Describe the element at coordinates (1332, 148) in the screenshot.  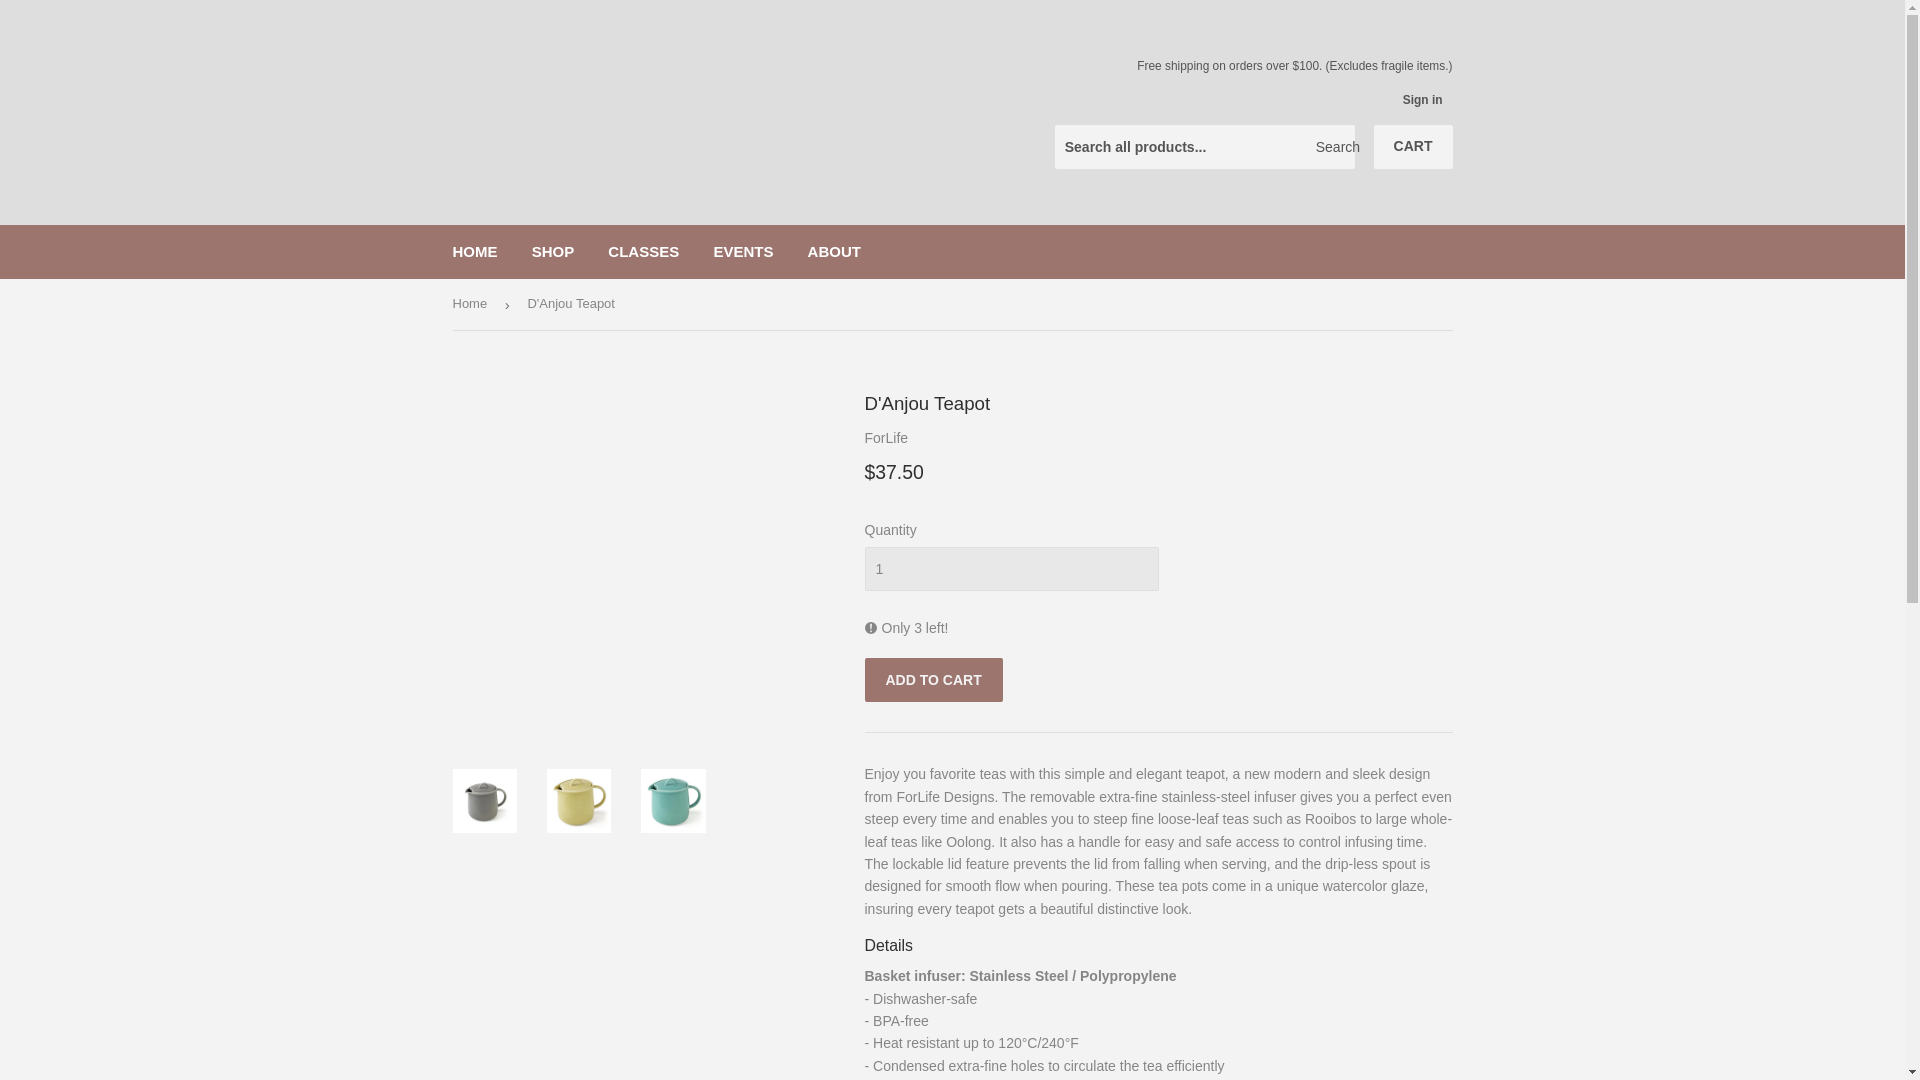
I see `Search` at that location.